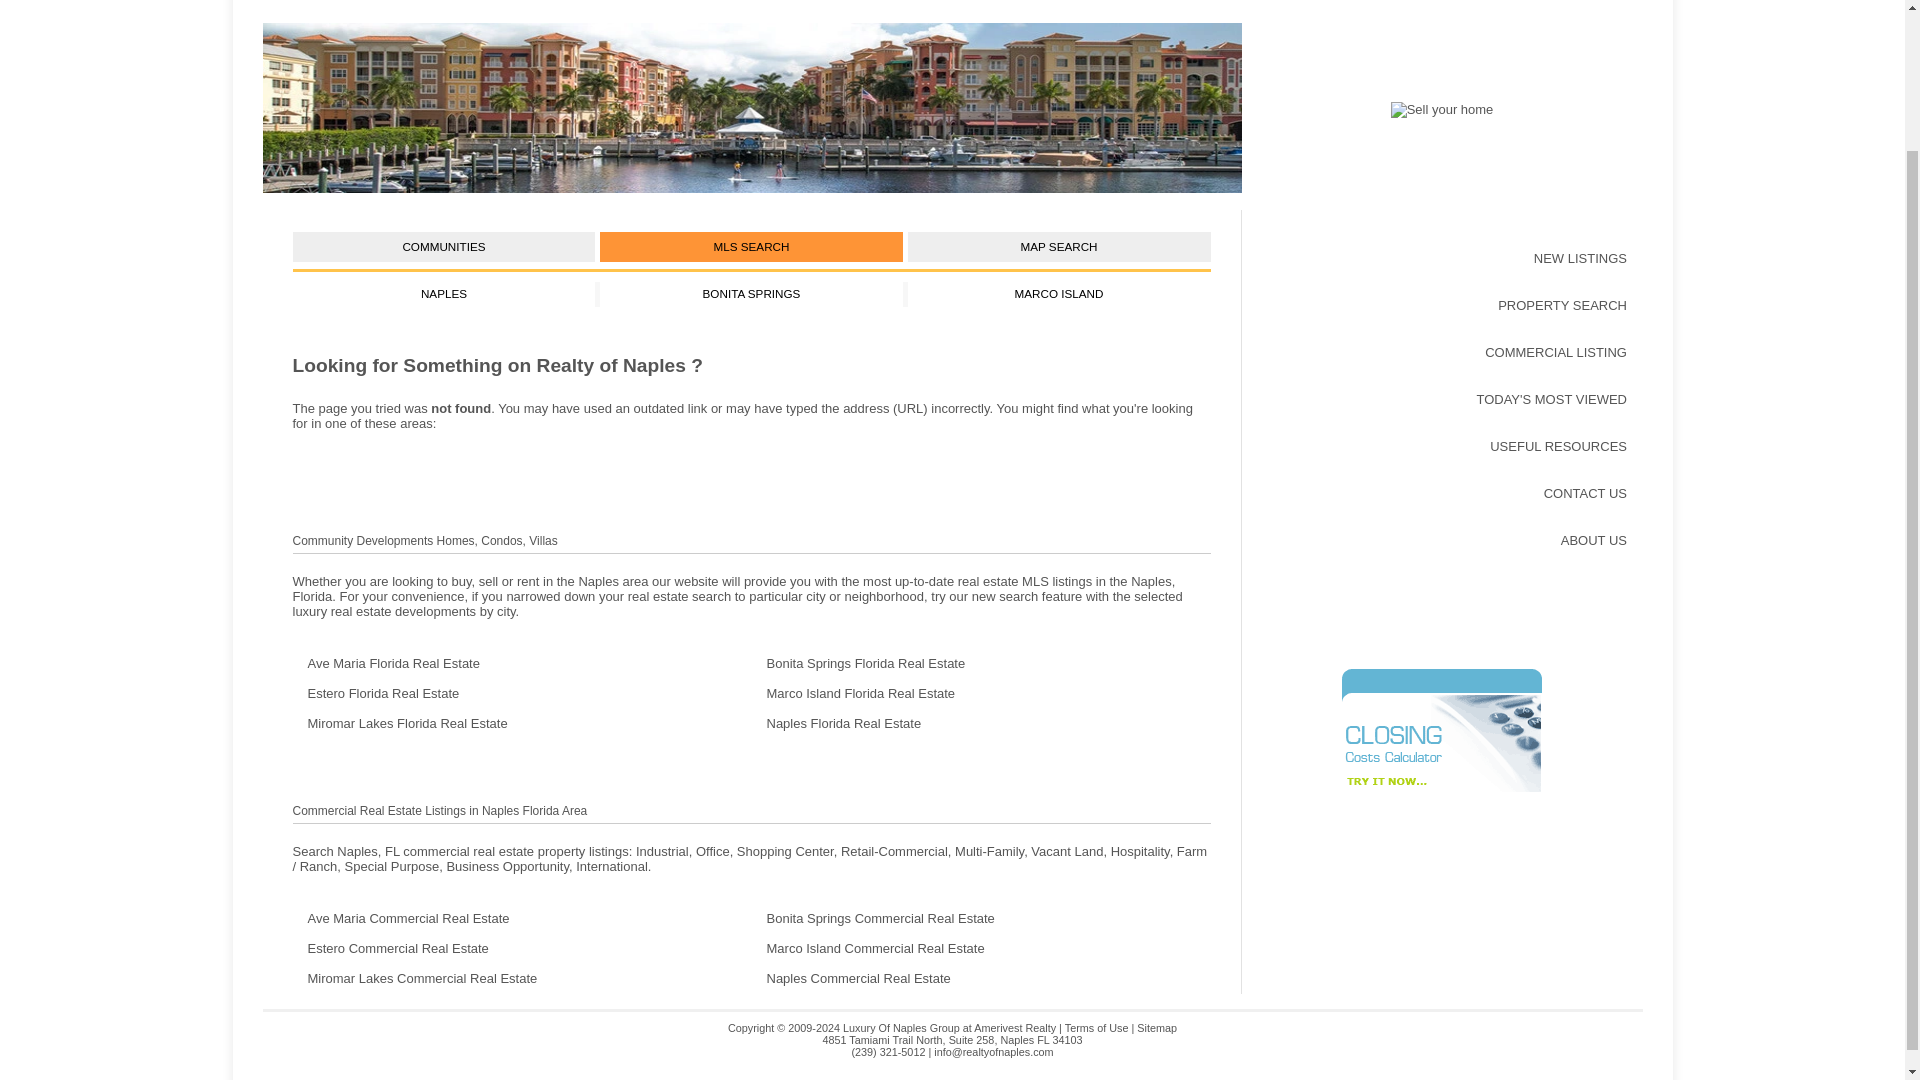 Image resolution: width=1920 pixels, height=1080 pixels. Describe the element at coordinates (1442, 258) in the screenshot. I see `NEW LISTINGS` at that location.